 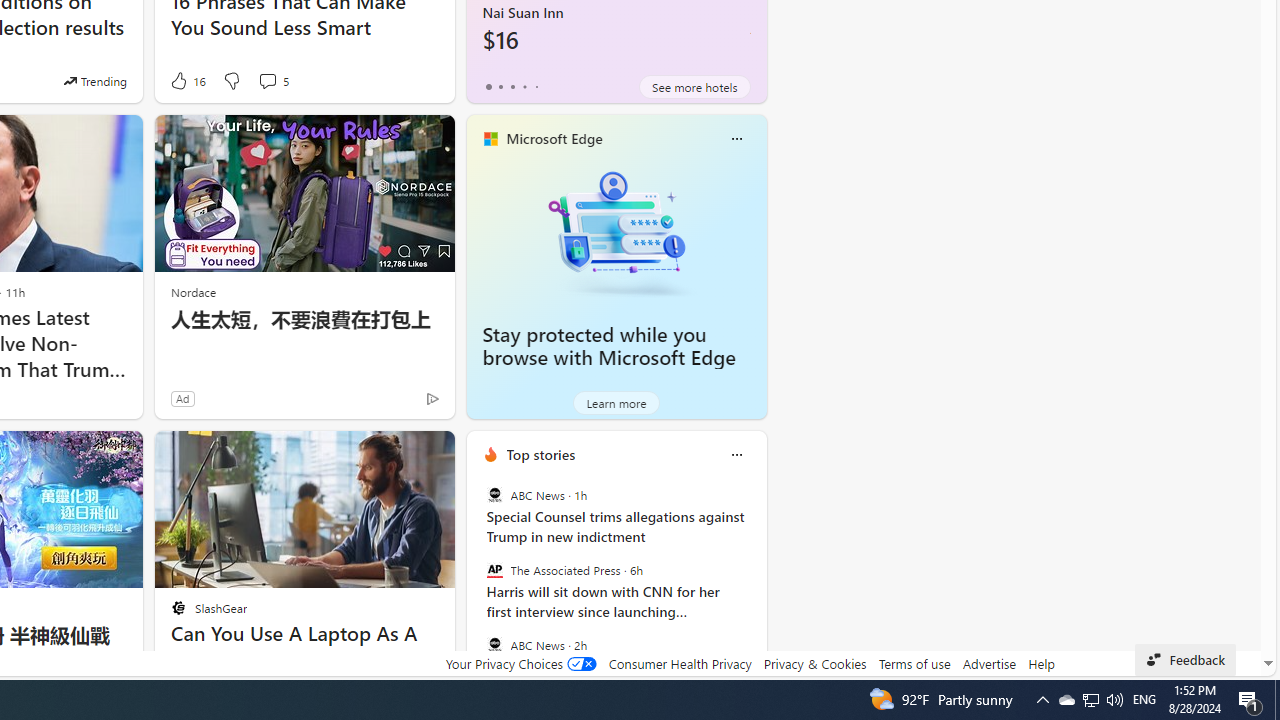 I want to click on View comments 5 Comment, so click(x=267, y=80).